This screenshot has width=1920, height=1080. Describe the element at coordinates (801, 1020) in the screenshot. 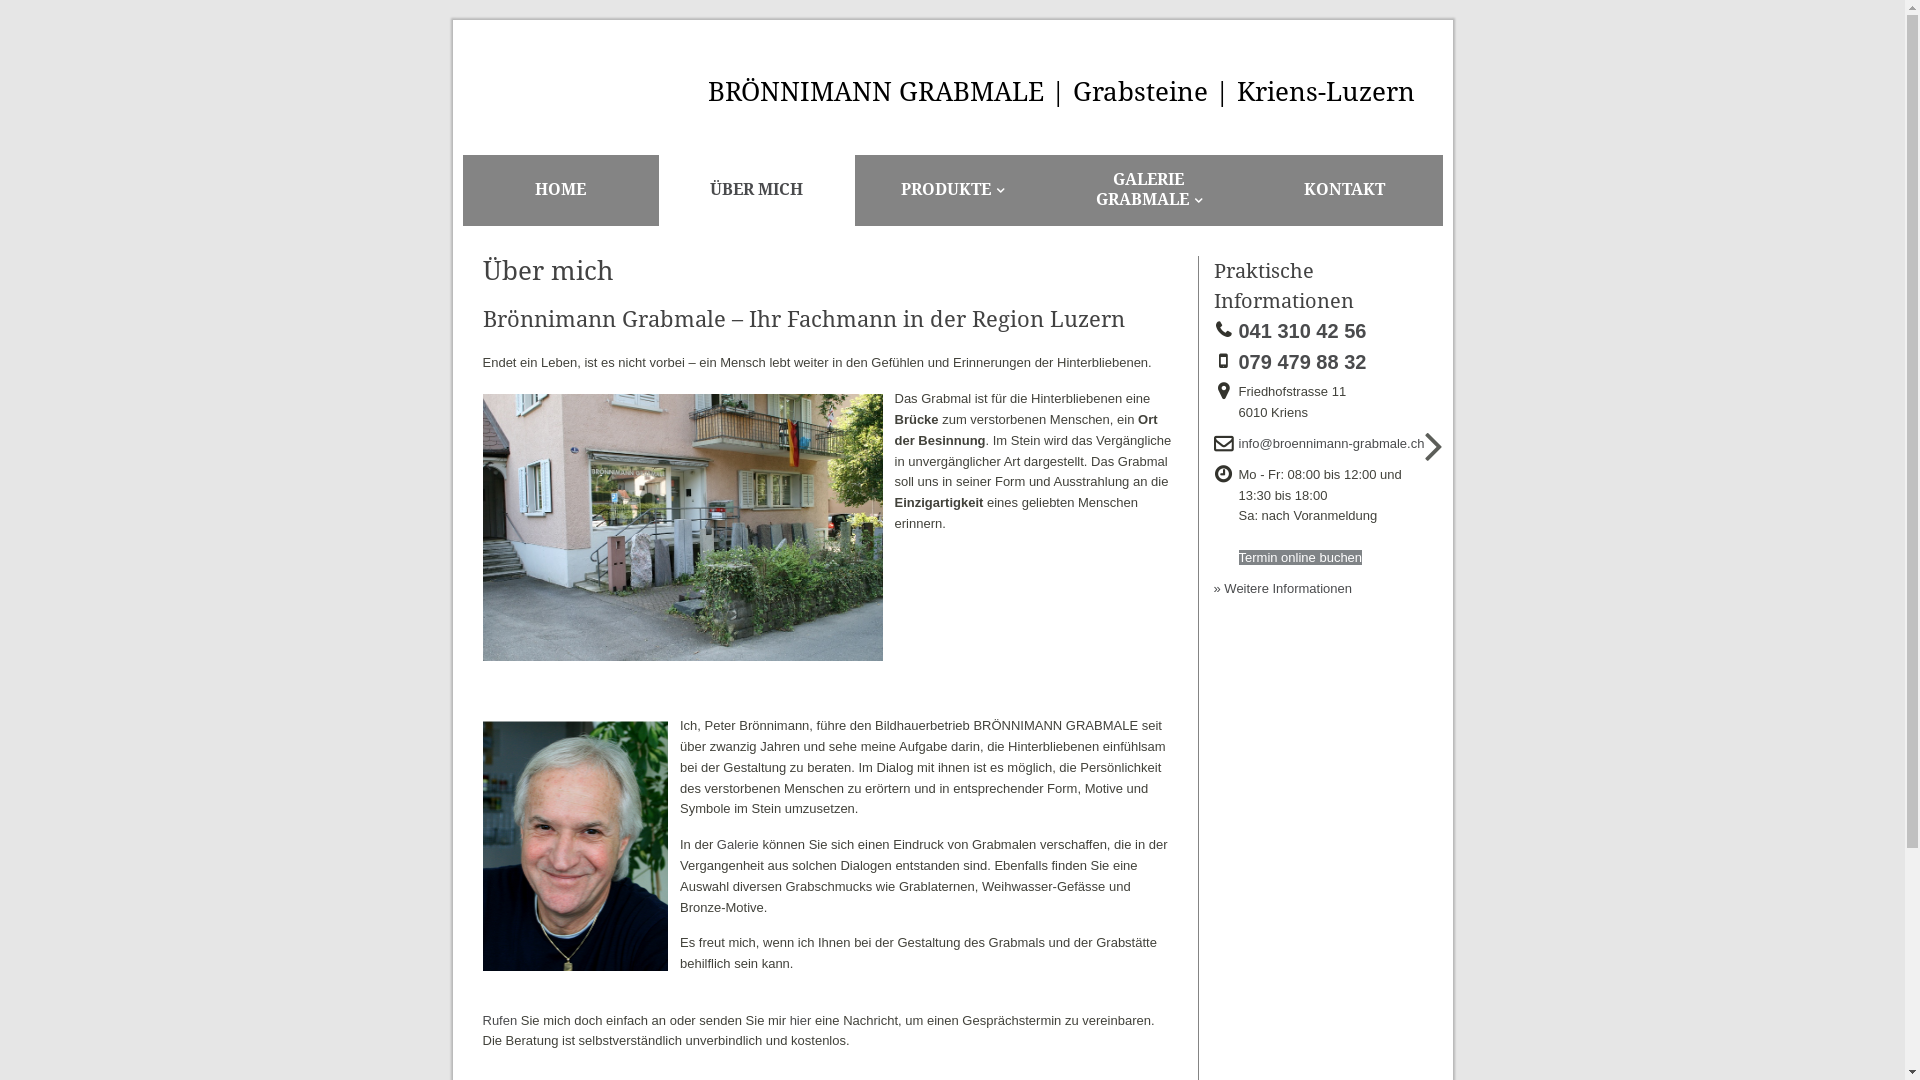

I see `hier` at that location.